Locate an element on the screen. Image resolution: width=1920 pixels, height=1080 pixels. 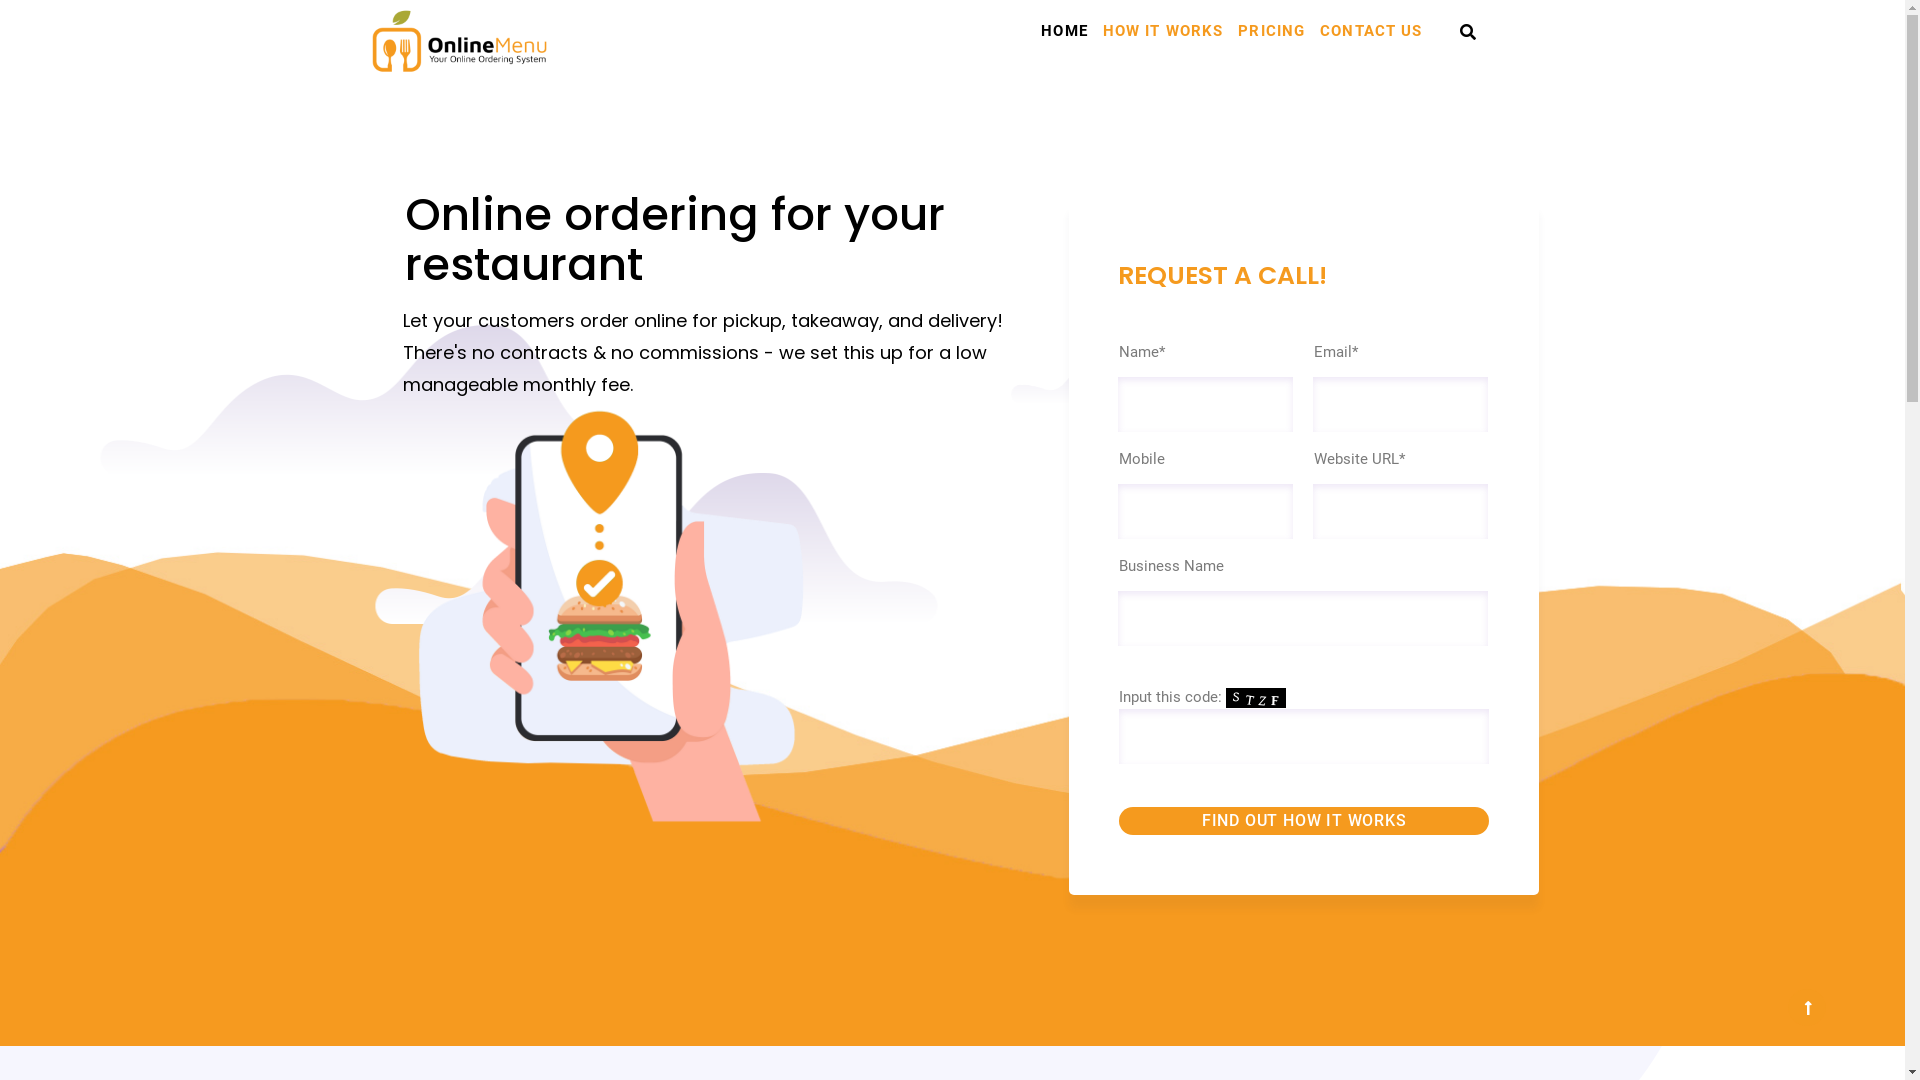
HOW IT WORKS is located at coordinates (1164, 35).